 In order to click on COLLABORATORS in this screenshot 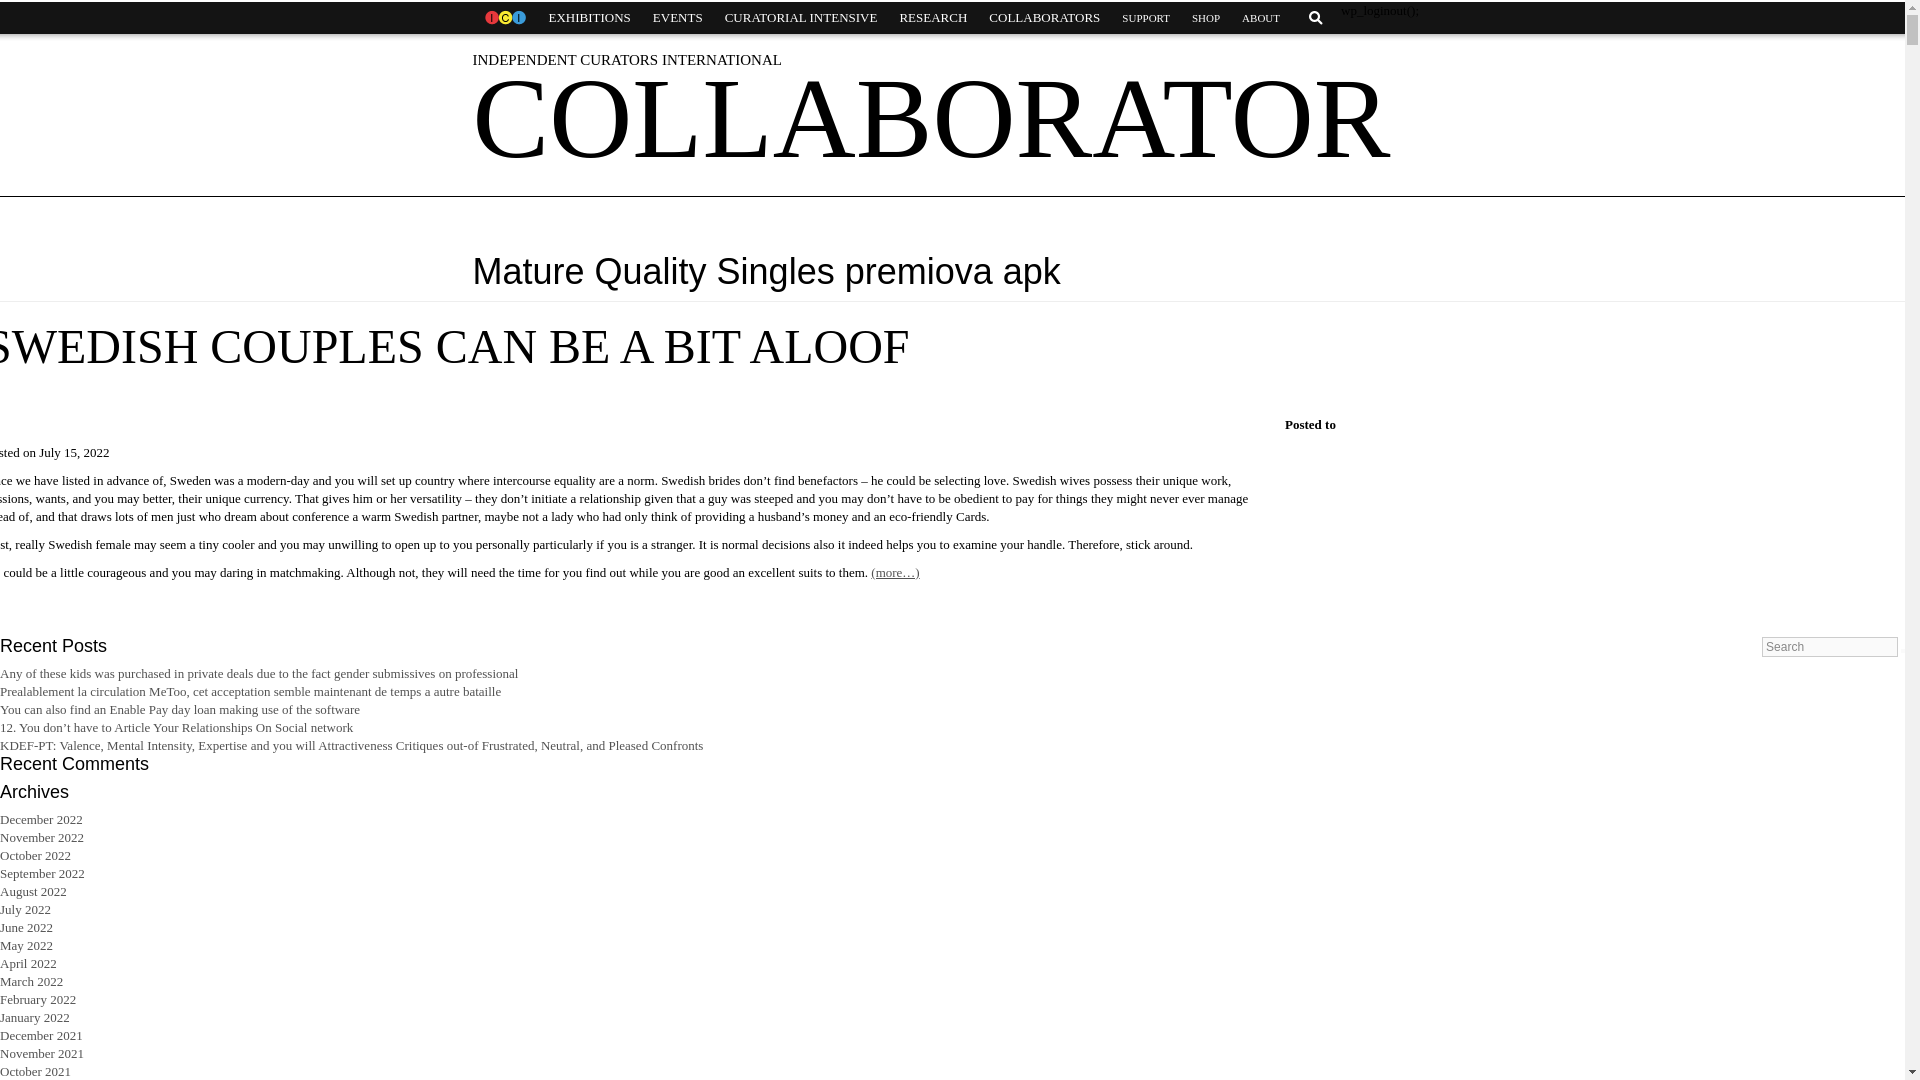, I will do `click(1044, 18)`.